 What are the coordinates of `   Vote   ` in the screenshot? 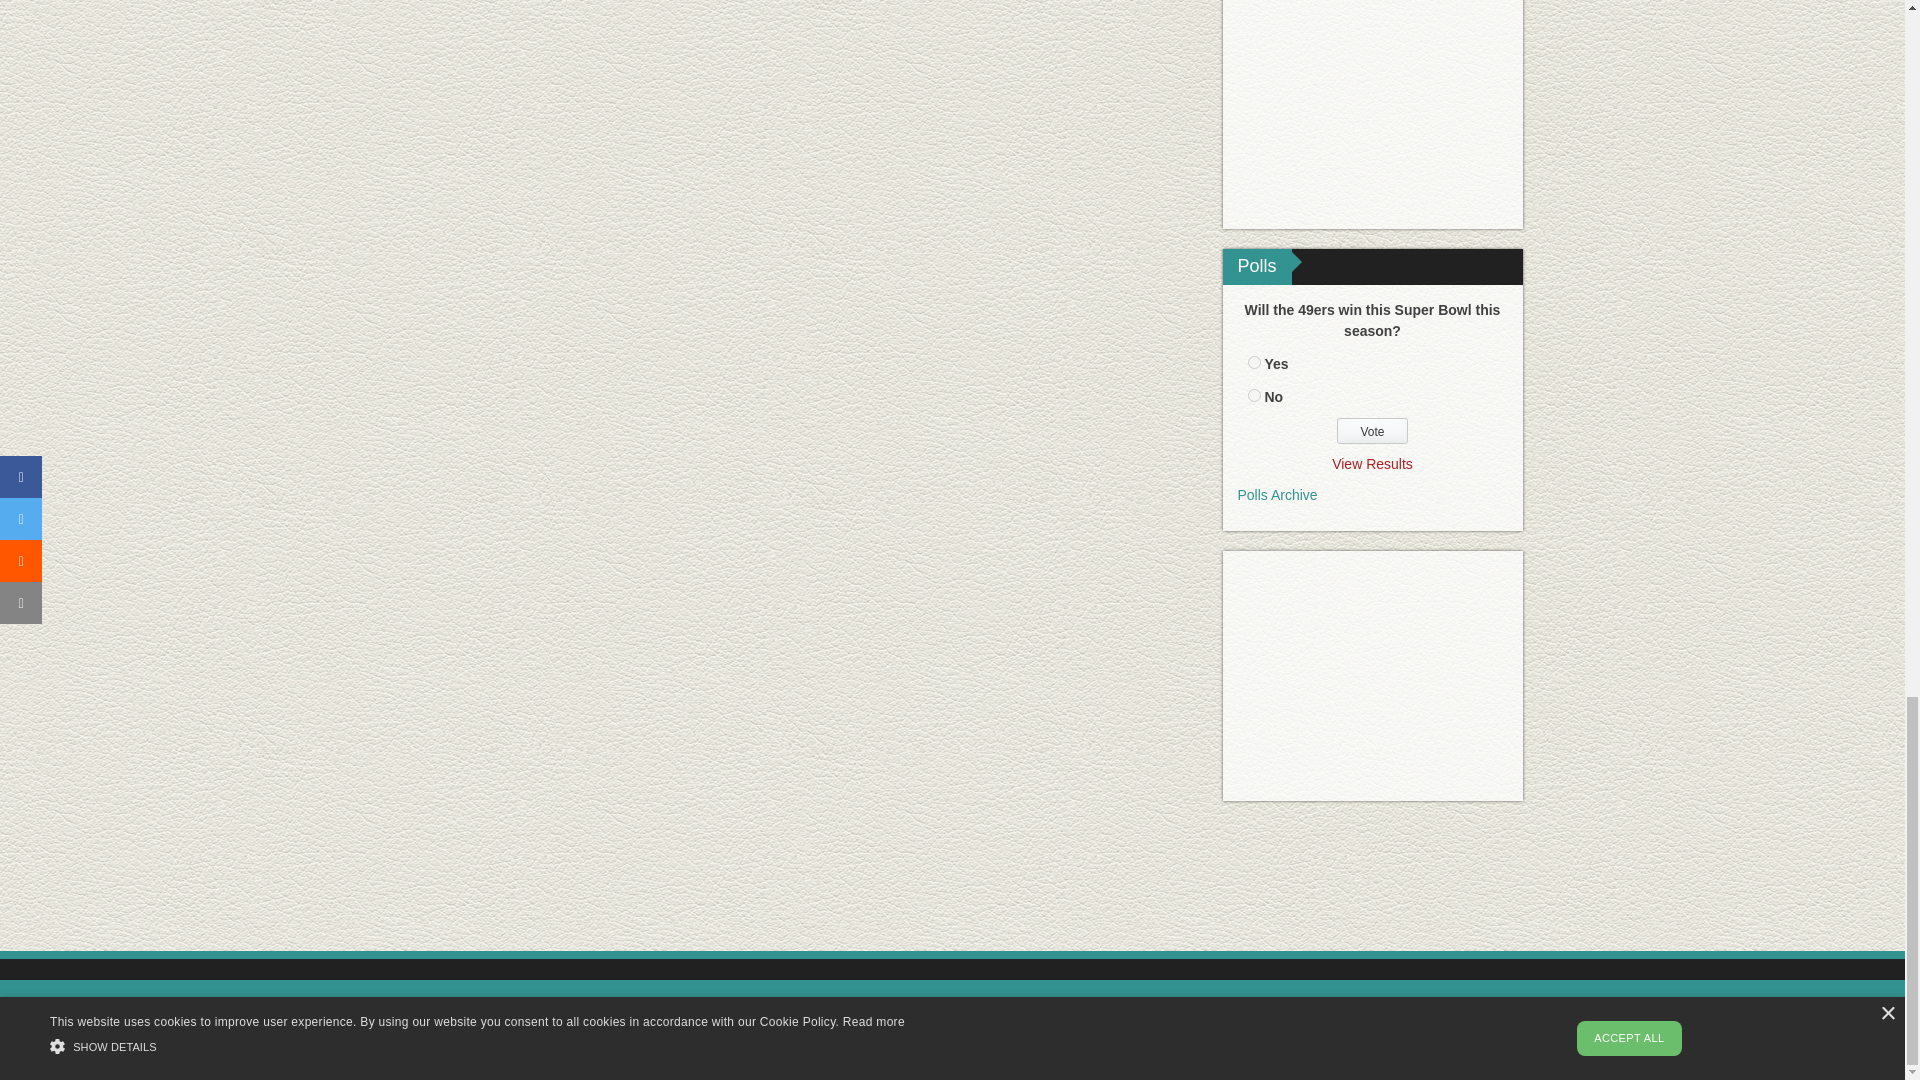 It's located at (1372, 430).